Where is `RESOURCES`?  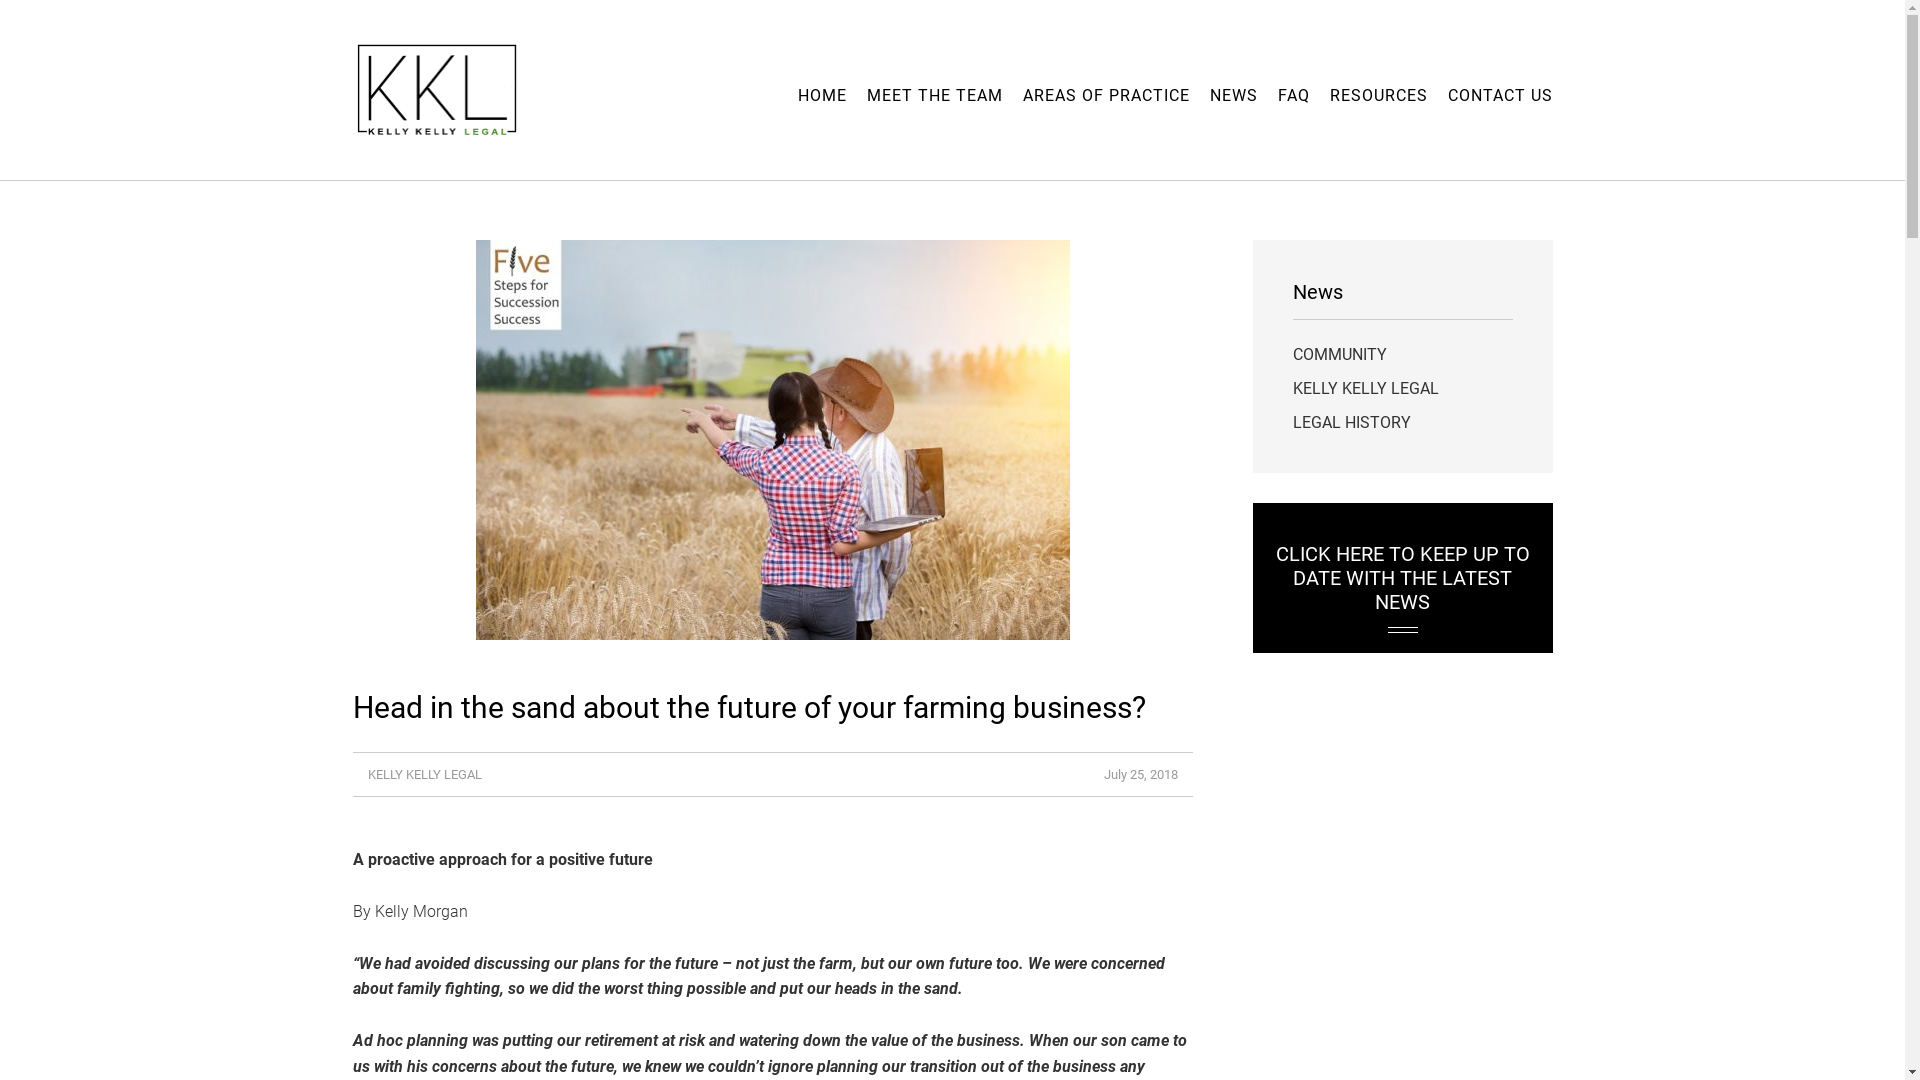 RESOURCES is located at coordinates (1379, 96).